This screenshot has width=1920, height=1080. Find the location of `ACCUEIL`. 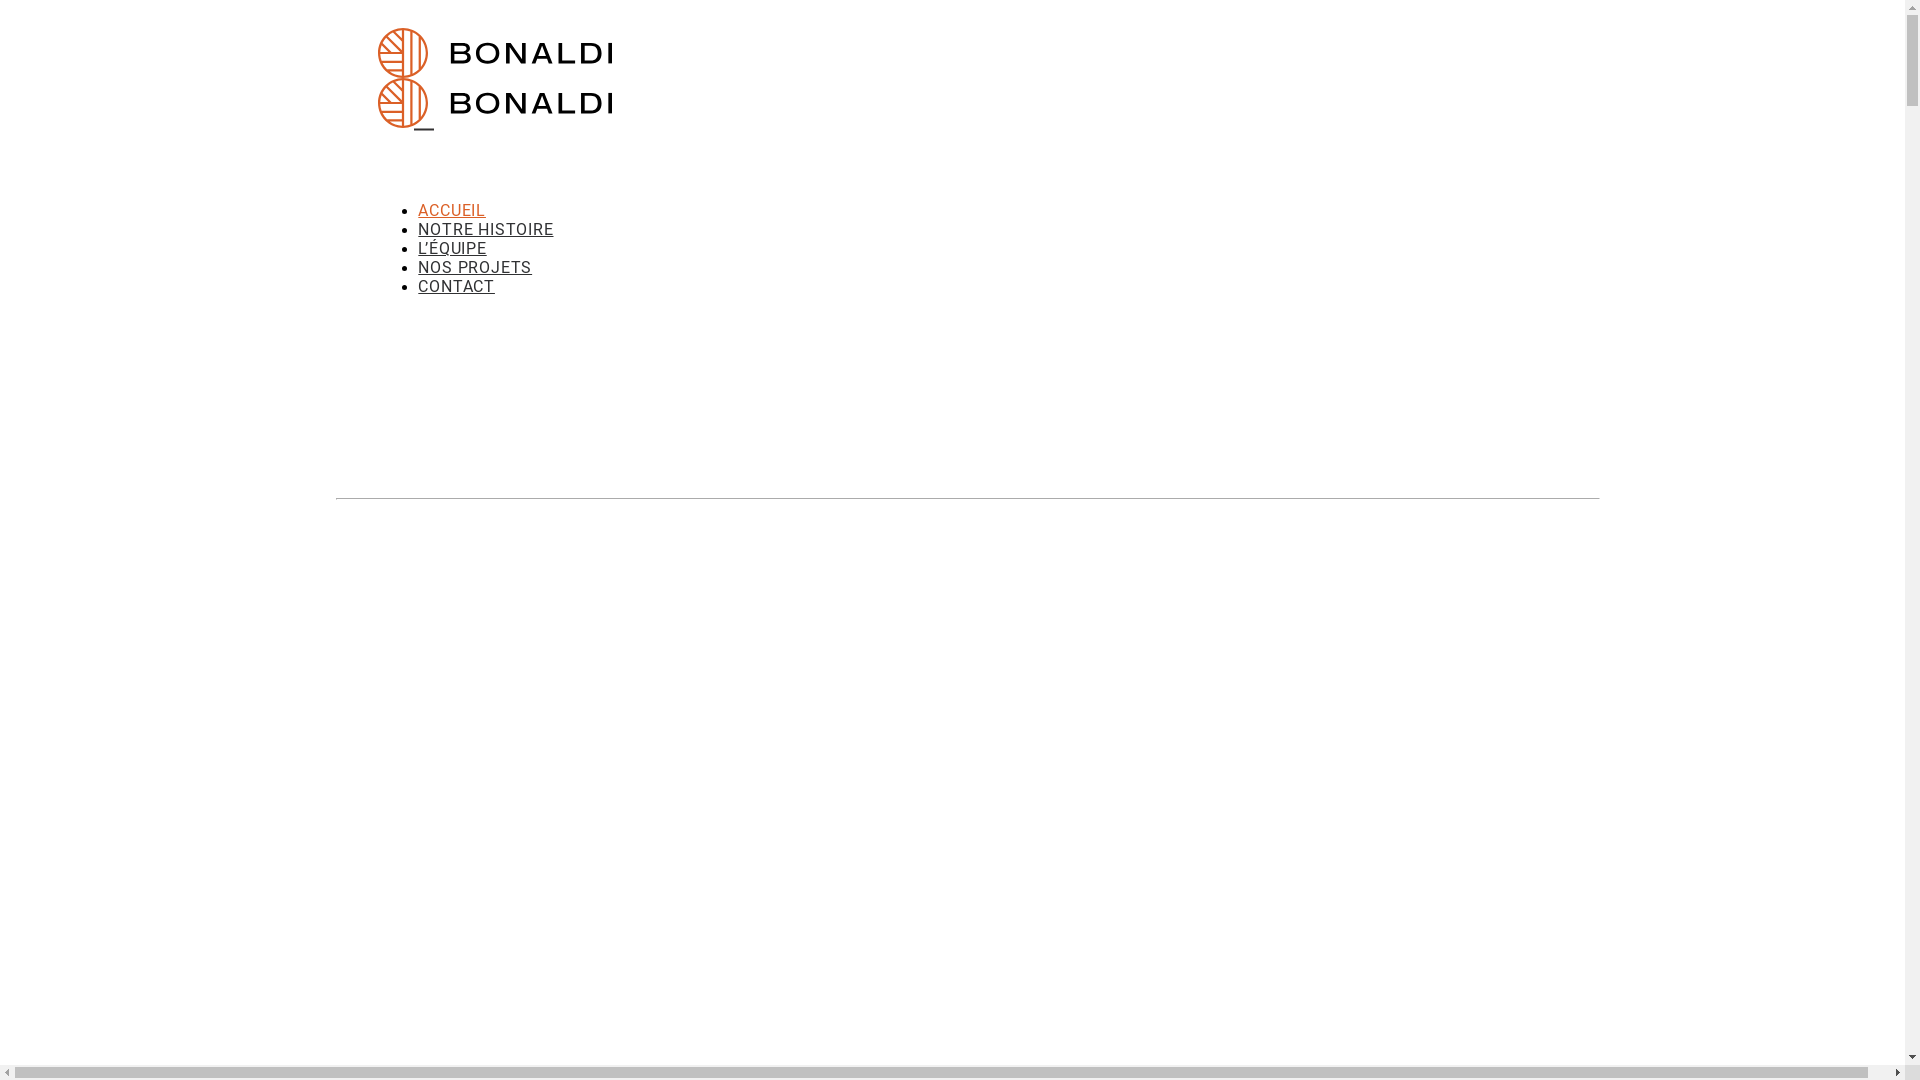

ACCUEIL is located at coordinates (452, 210).